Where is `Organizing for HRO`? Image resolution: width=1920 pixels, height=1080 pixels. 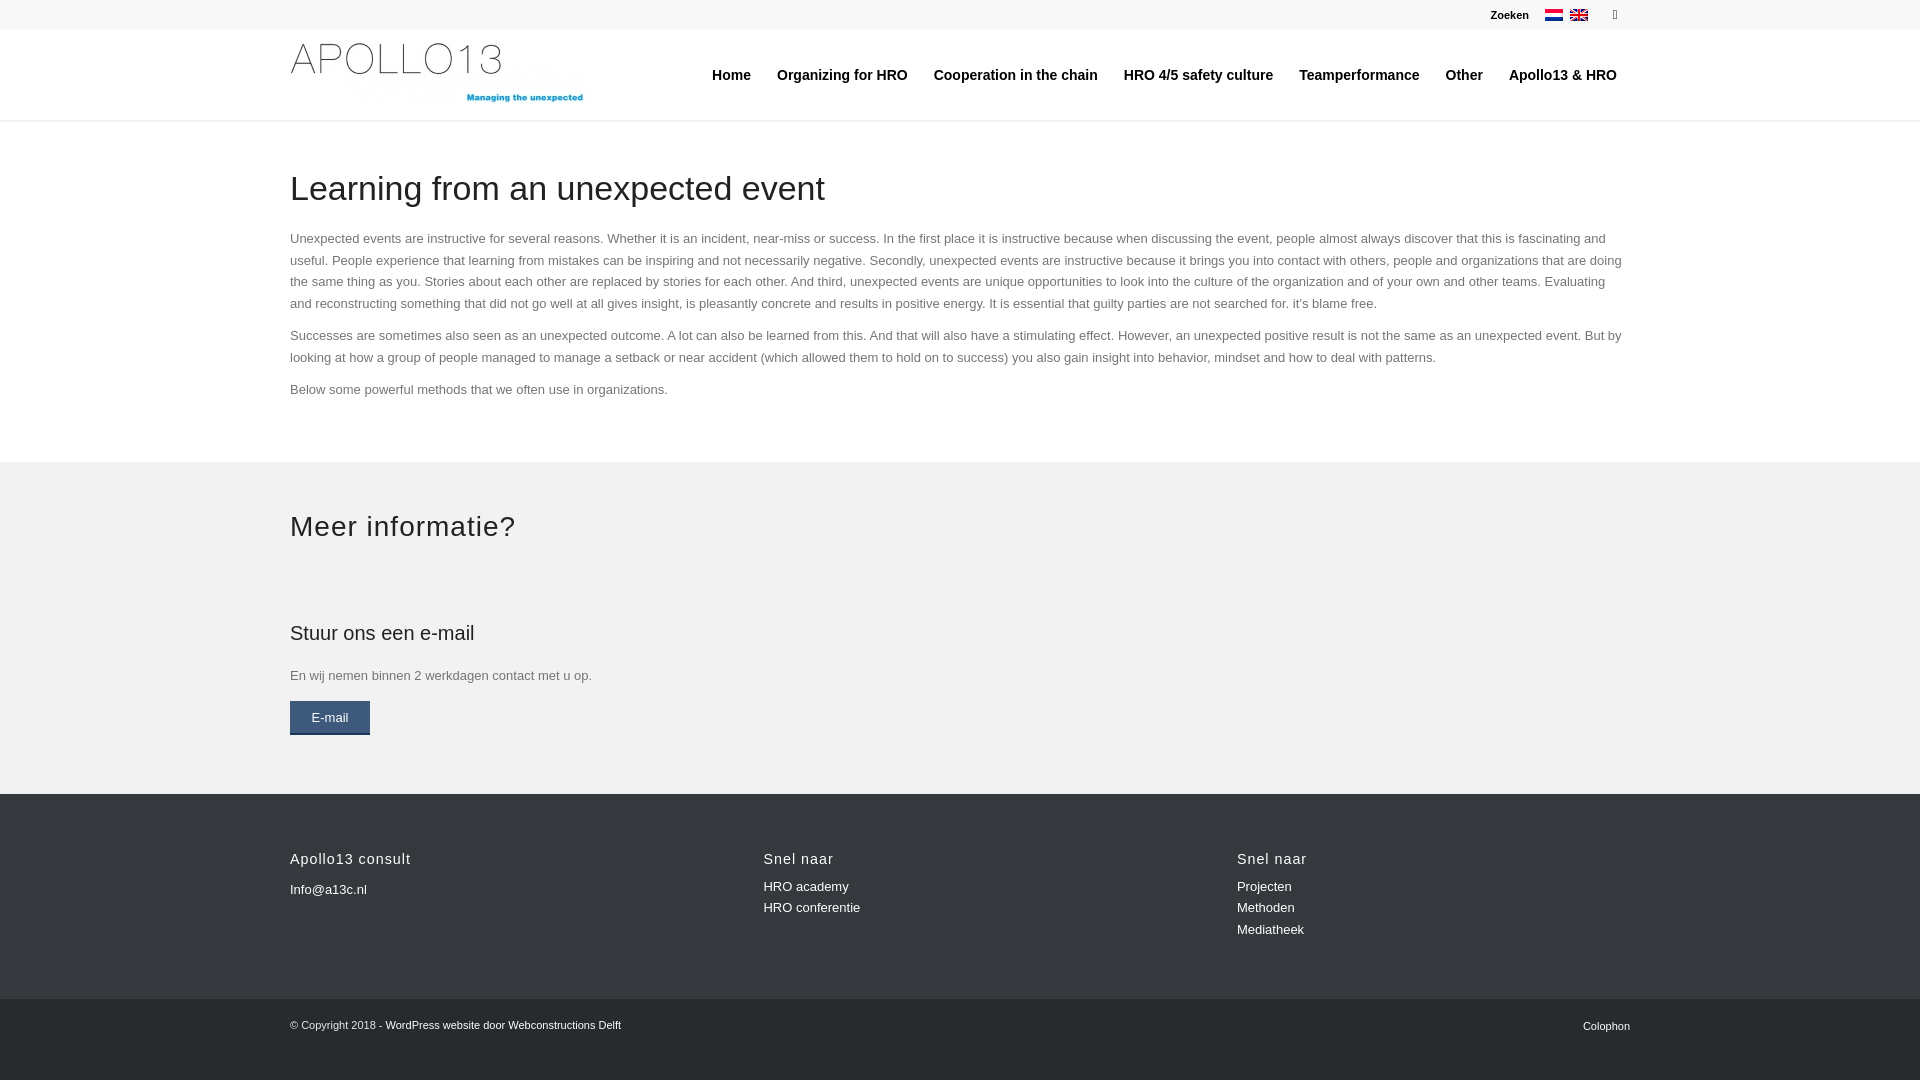
Organizing for HRO is located at coordinates (842, 74).